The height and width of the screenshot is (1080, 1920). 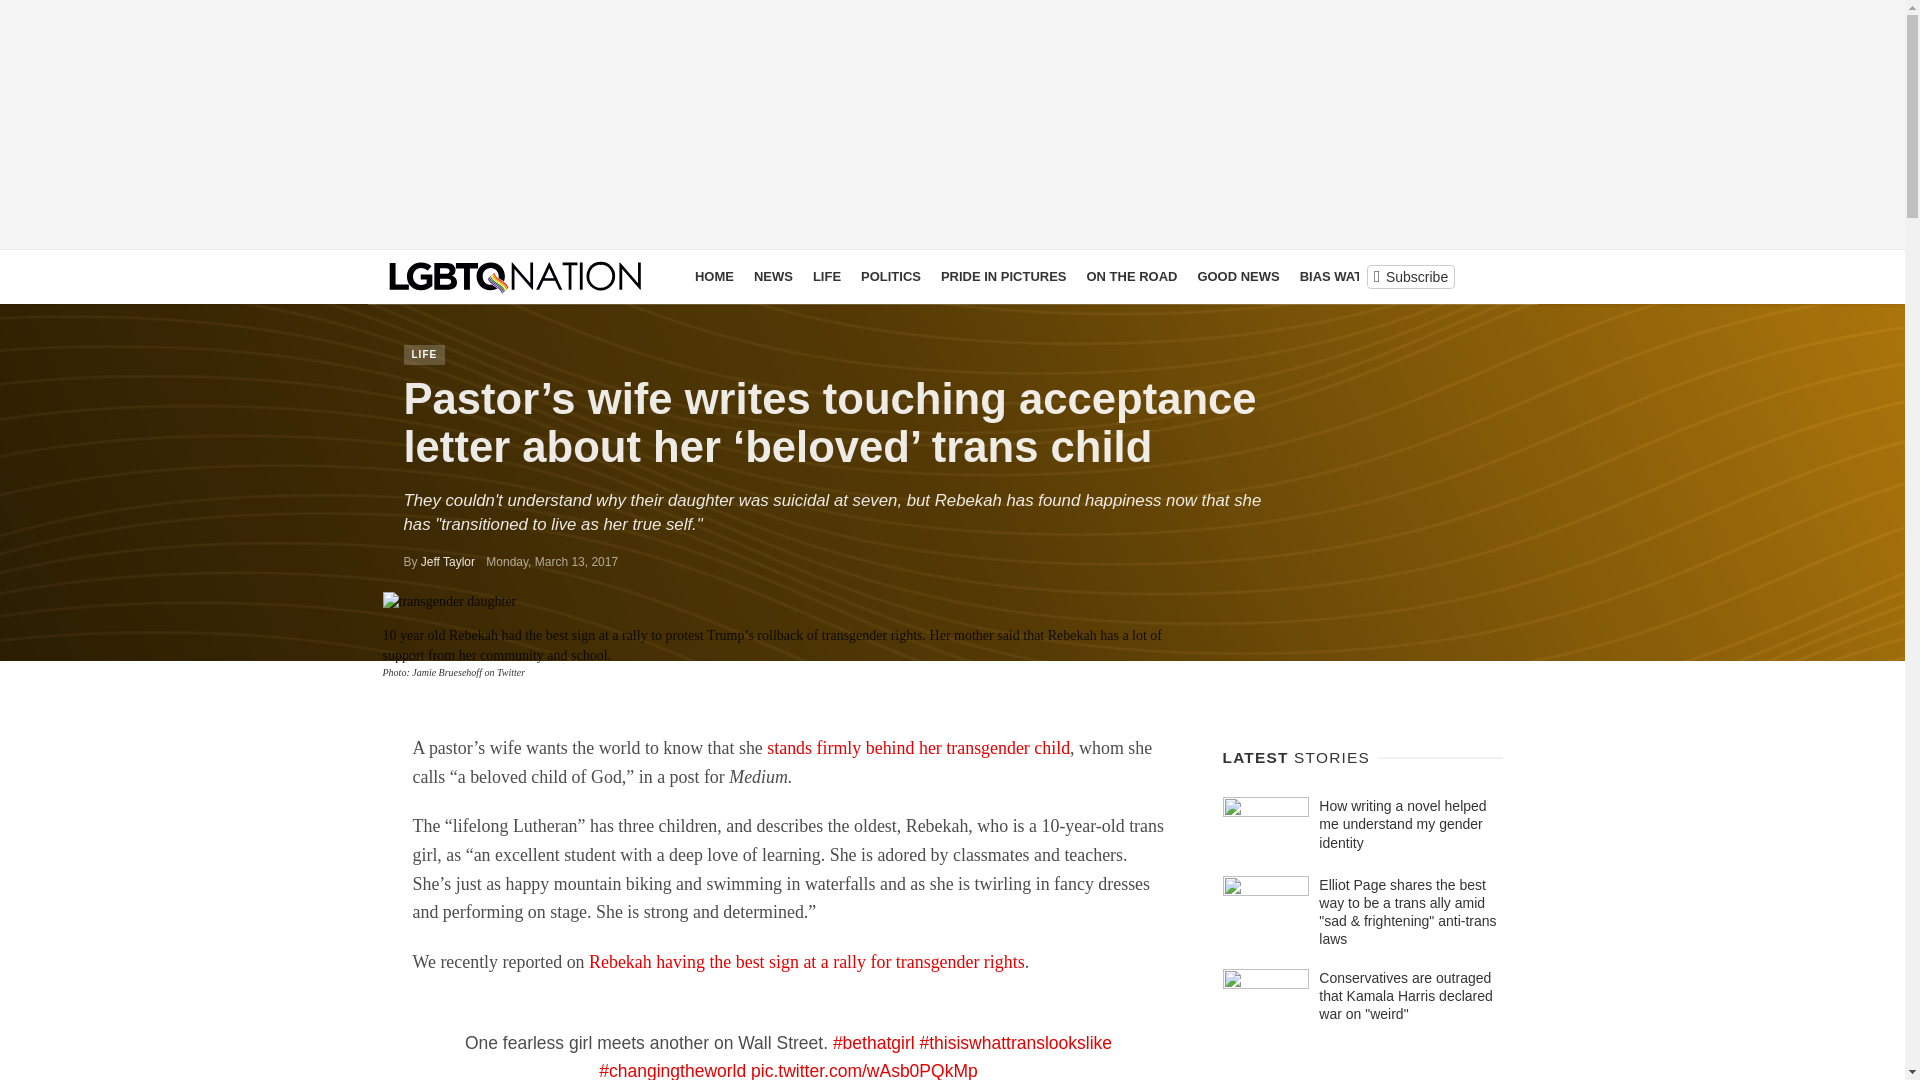 What do you see at coordinates (1410, 276) in the screenshot?
I see `Subscribe` at bounding box center [1410, 276].